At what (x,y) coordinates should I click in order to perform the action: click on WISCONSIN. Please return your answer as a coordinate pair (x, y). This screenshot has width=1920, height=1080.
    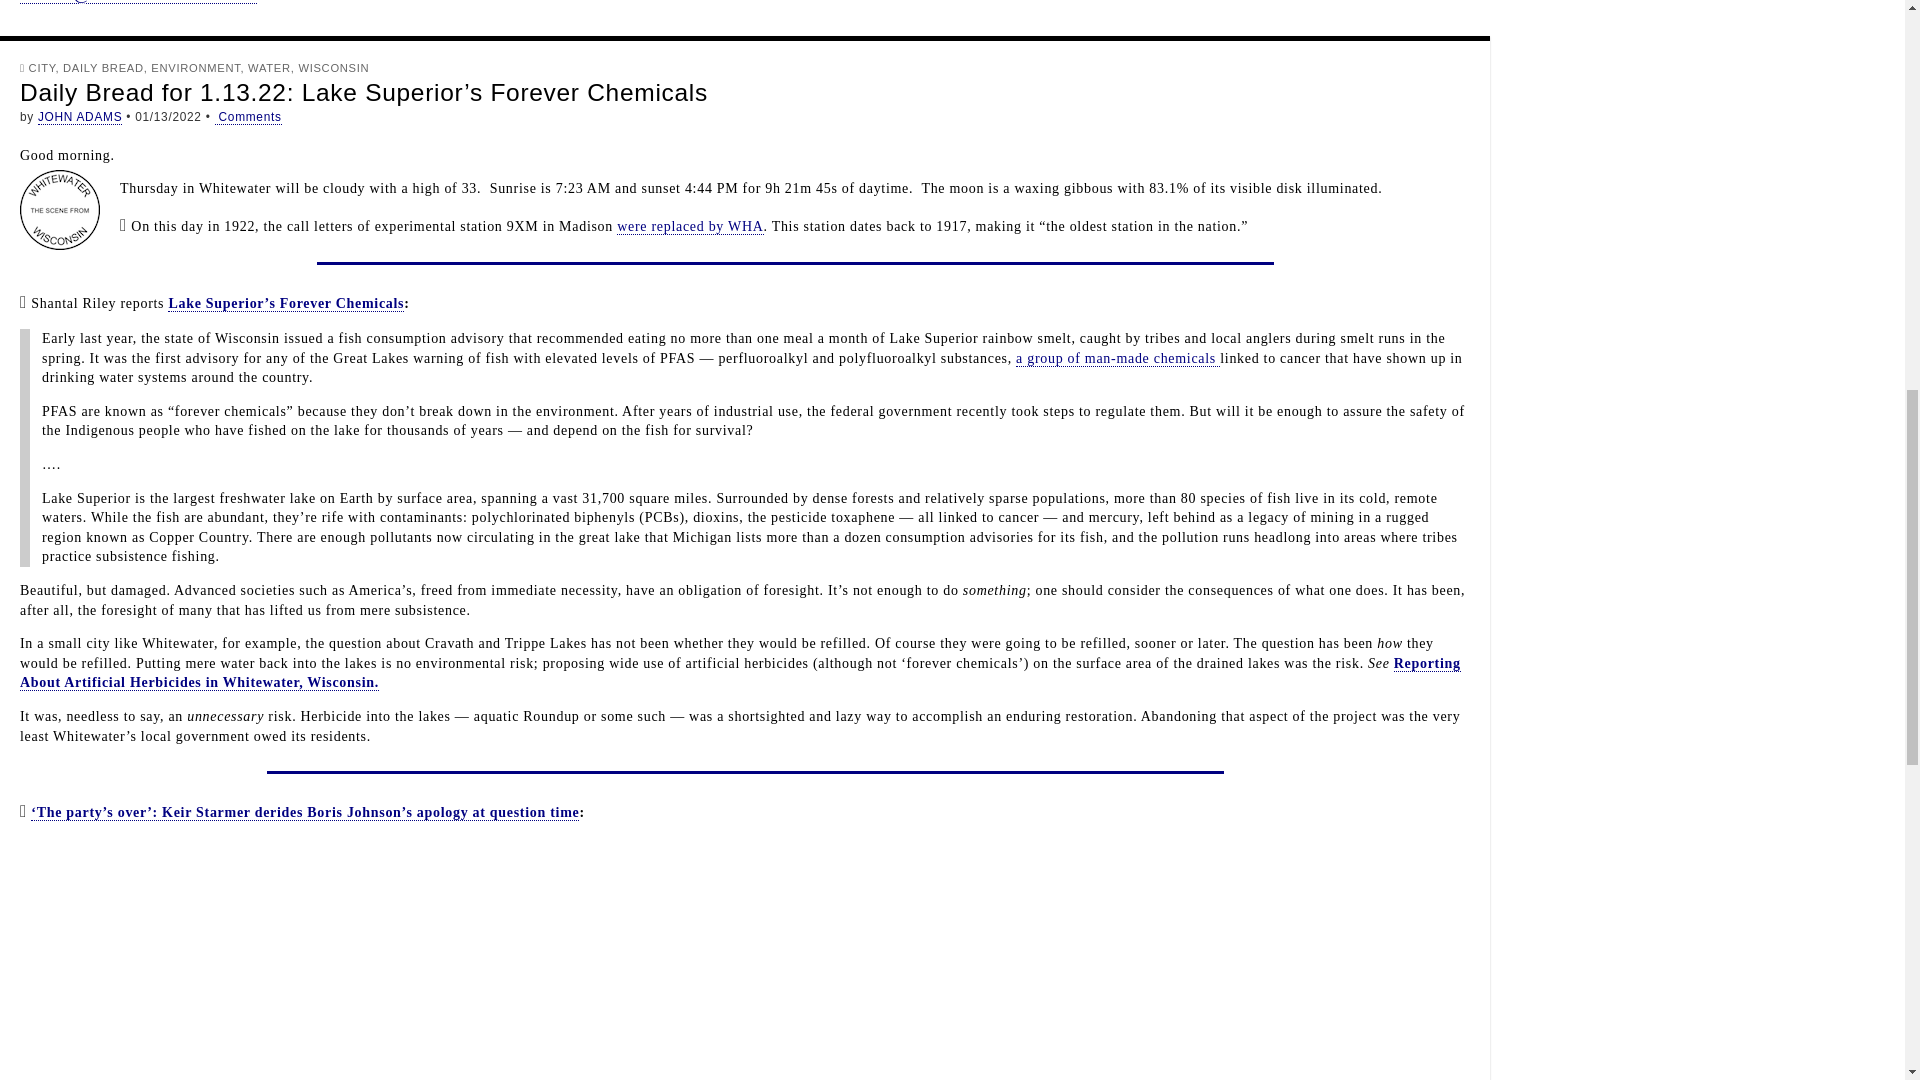
    Looking at the image, I should click on (332, 68).